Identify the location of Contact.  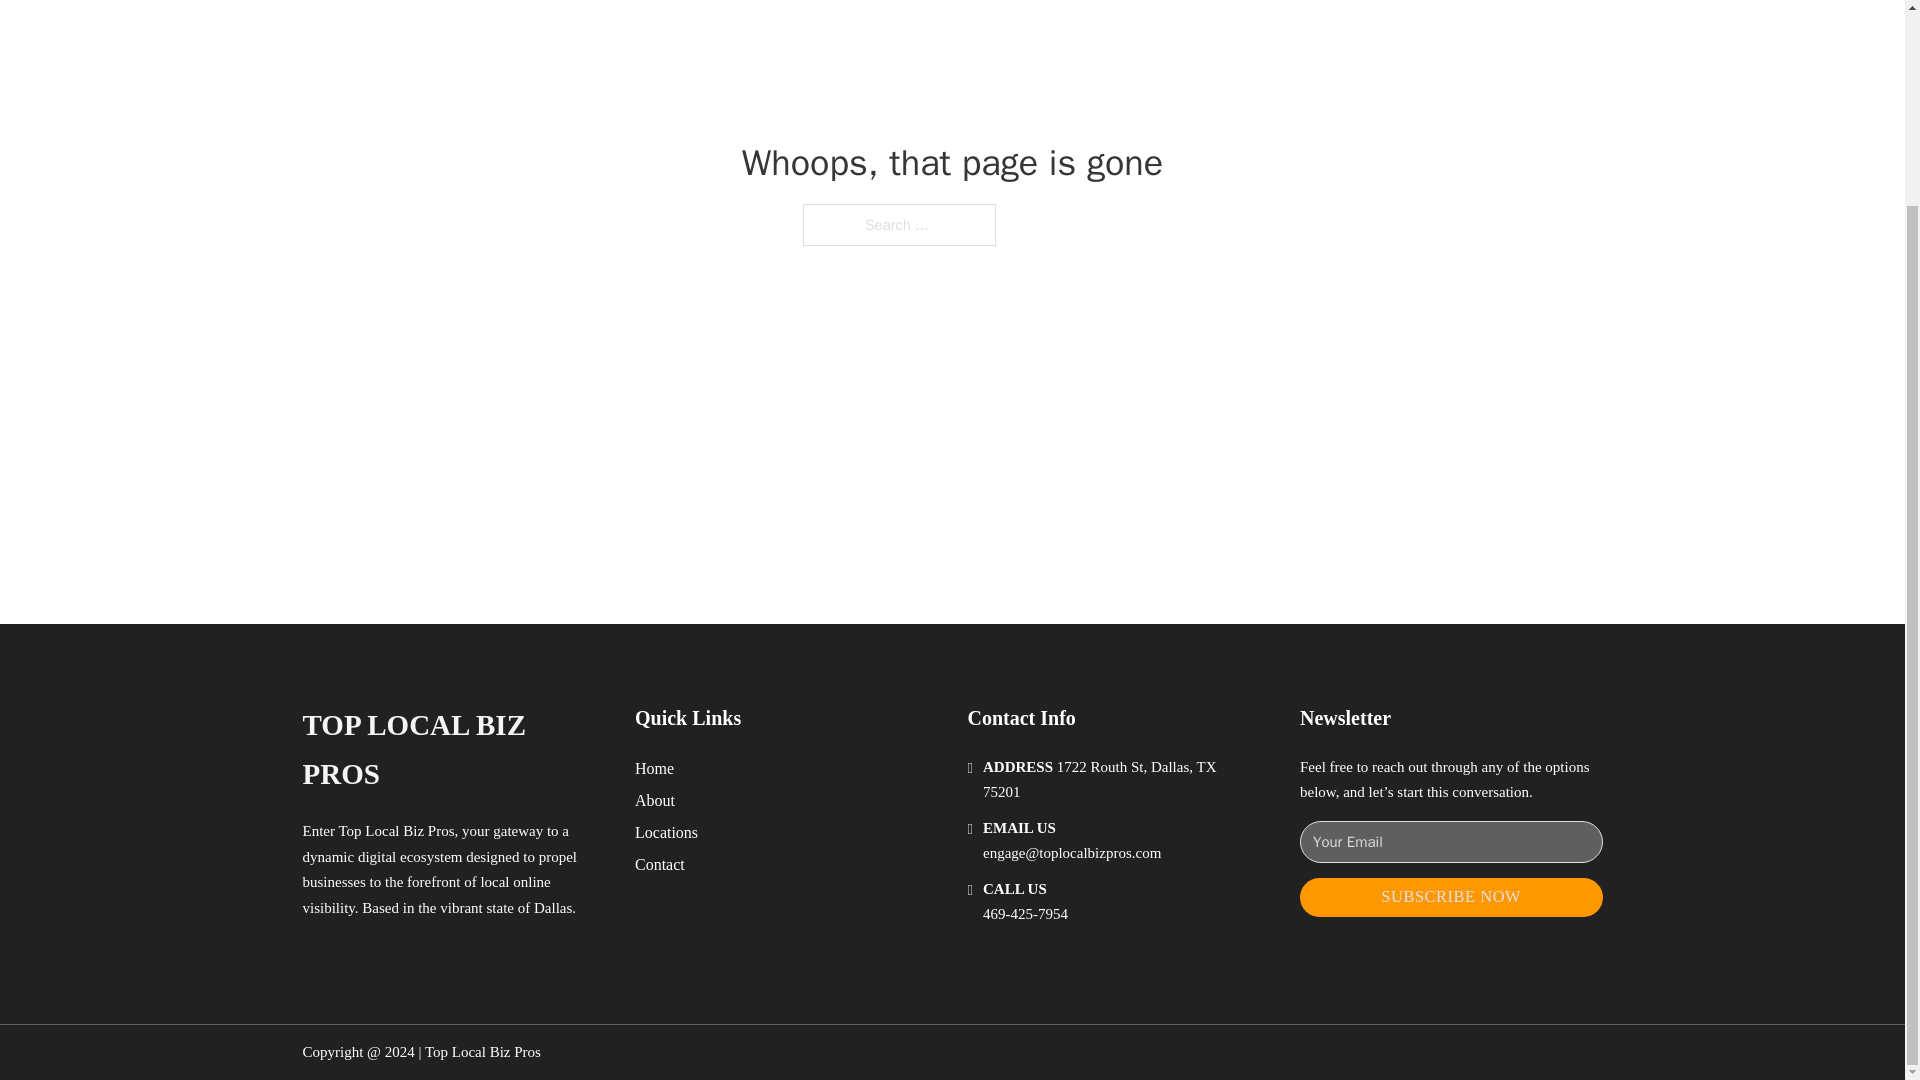
(660, 864).